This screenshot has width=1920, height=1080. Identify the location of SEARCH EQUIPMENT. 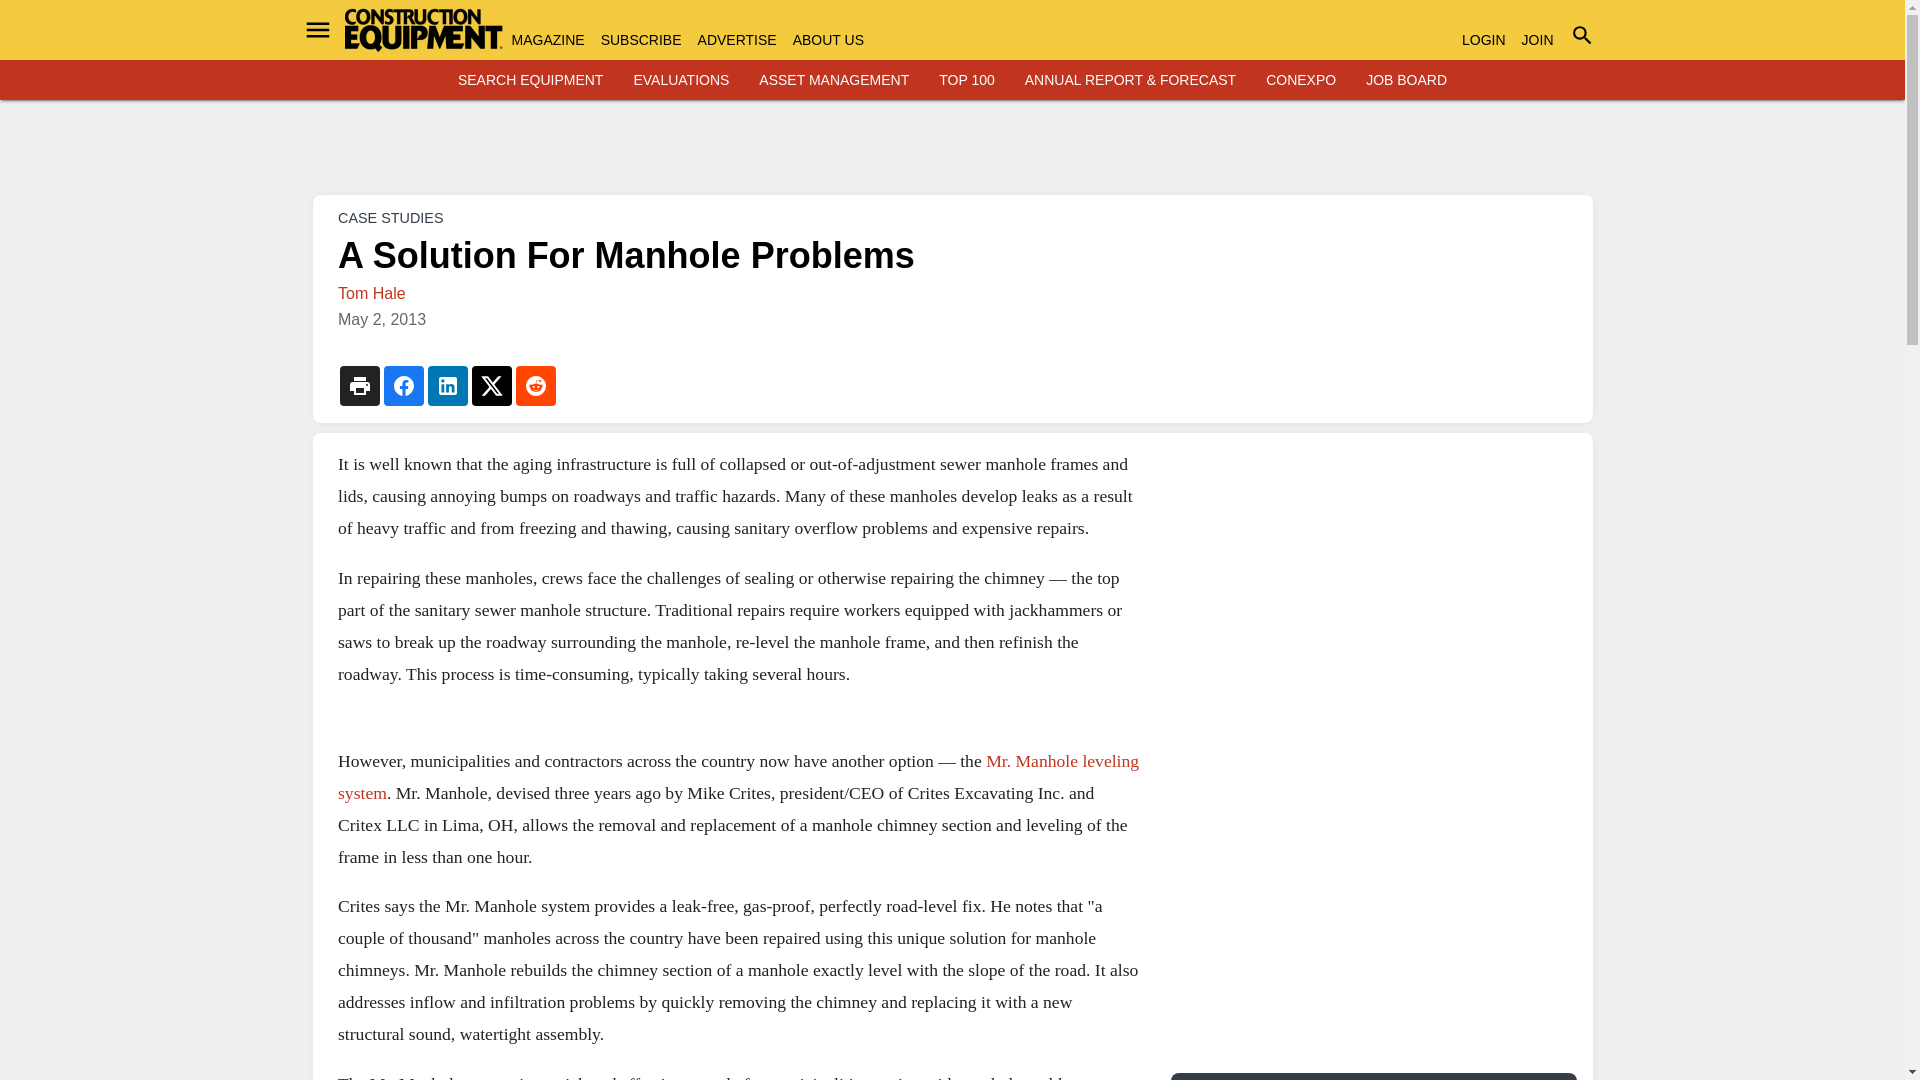
(530, 80).